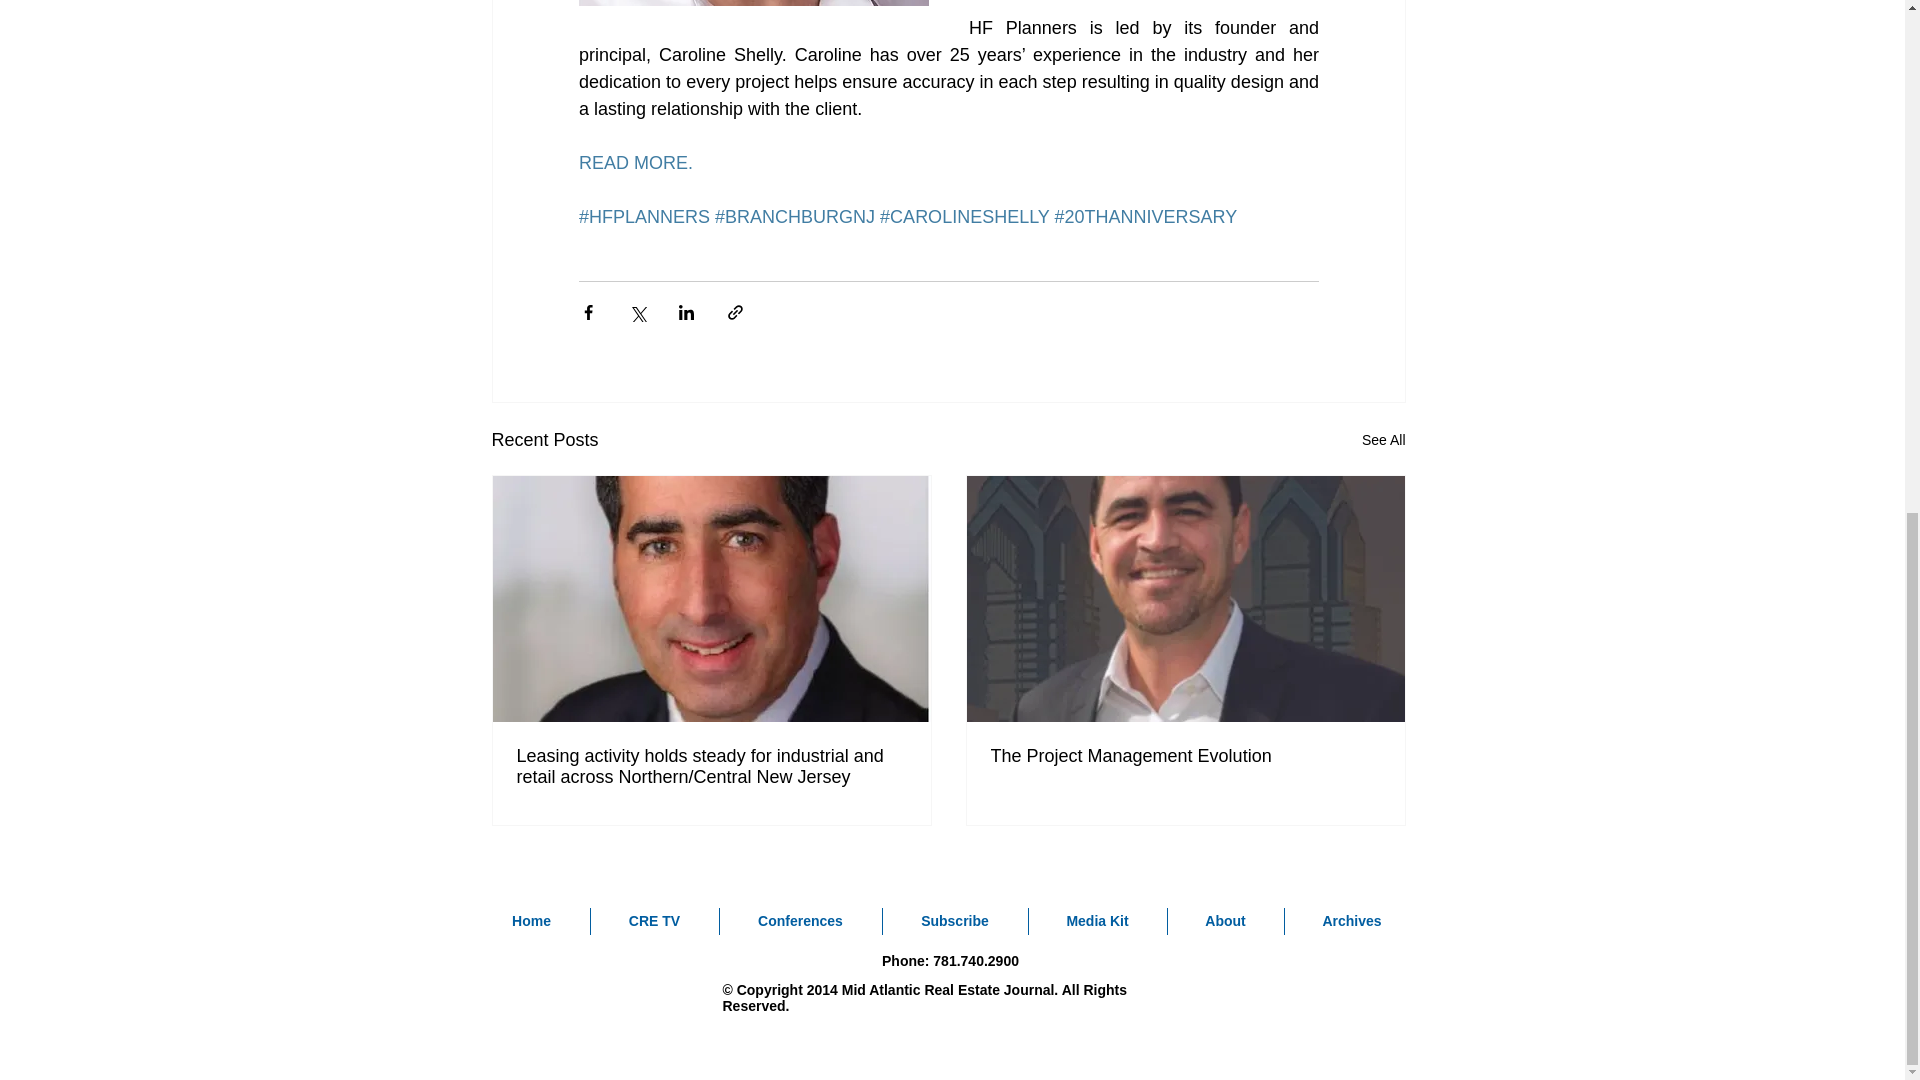  I want to click on About, so click(1226, 922).